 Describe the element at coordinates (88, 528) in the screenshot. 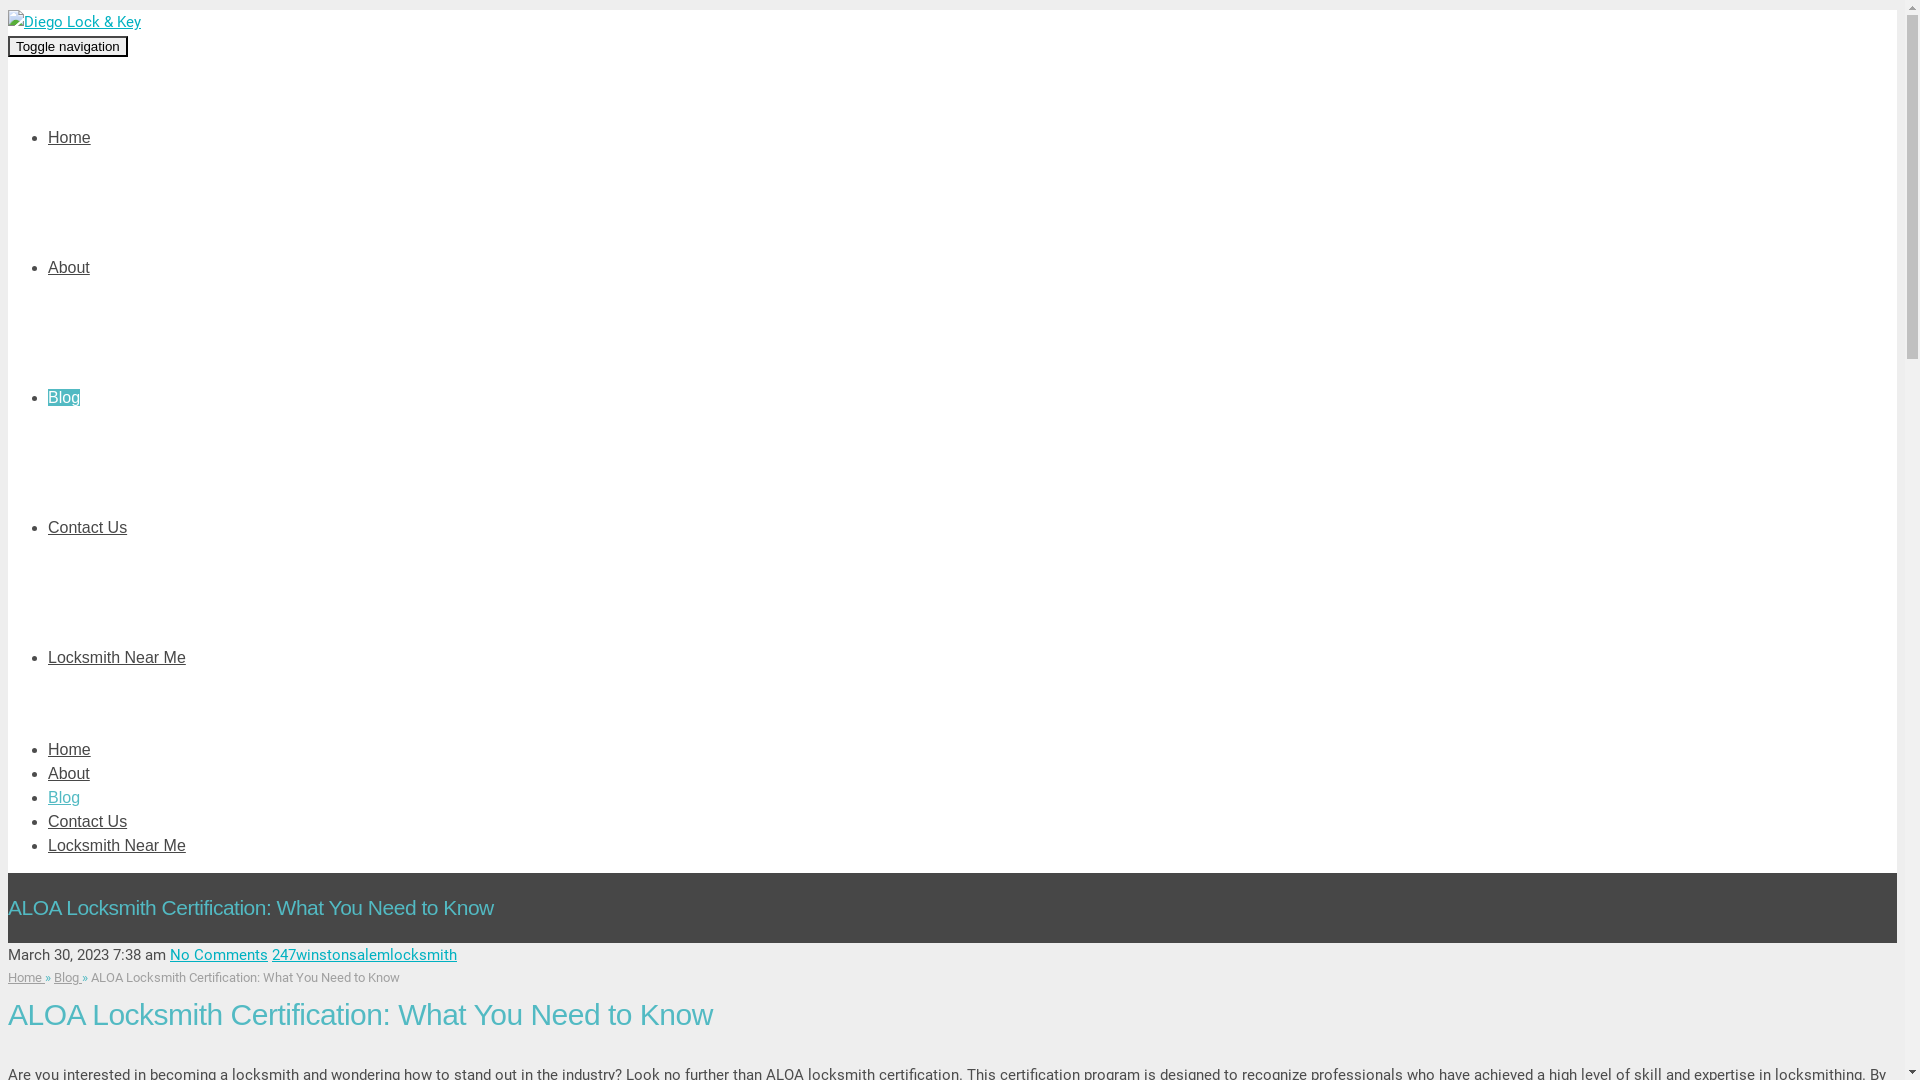

I see `Contact Us` at that location.